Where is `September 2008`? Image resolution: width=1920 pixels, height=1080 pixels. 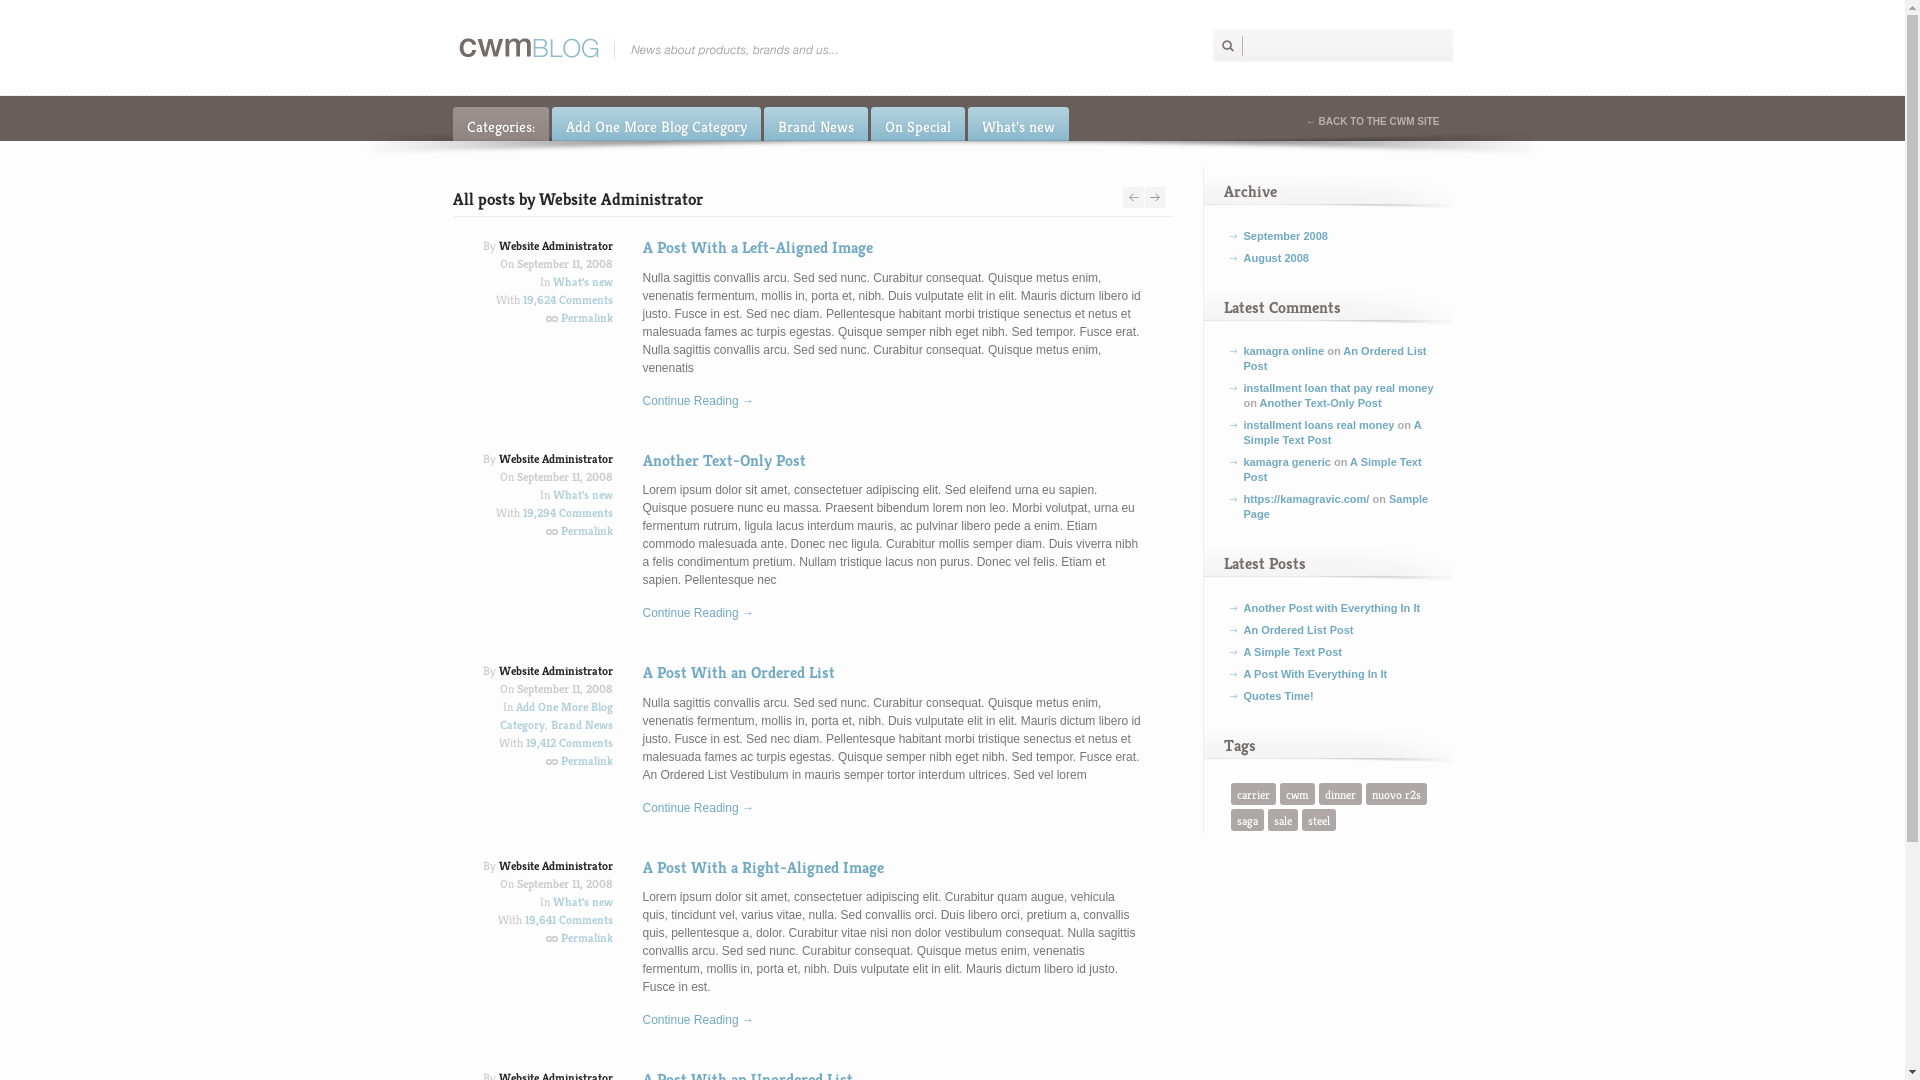
September 2008 is located at coordinates (1286, 236).